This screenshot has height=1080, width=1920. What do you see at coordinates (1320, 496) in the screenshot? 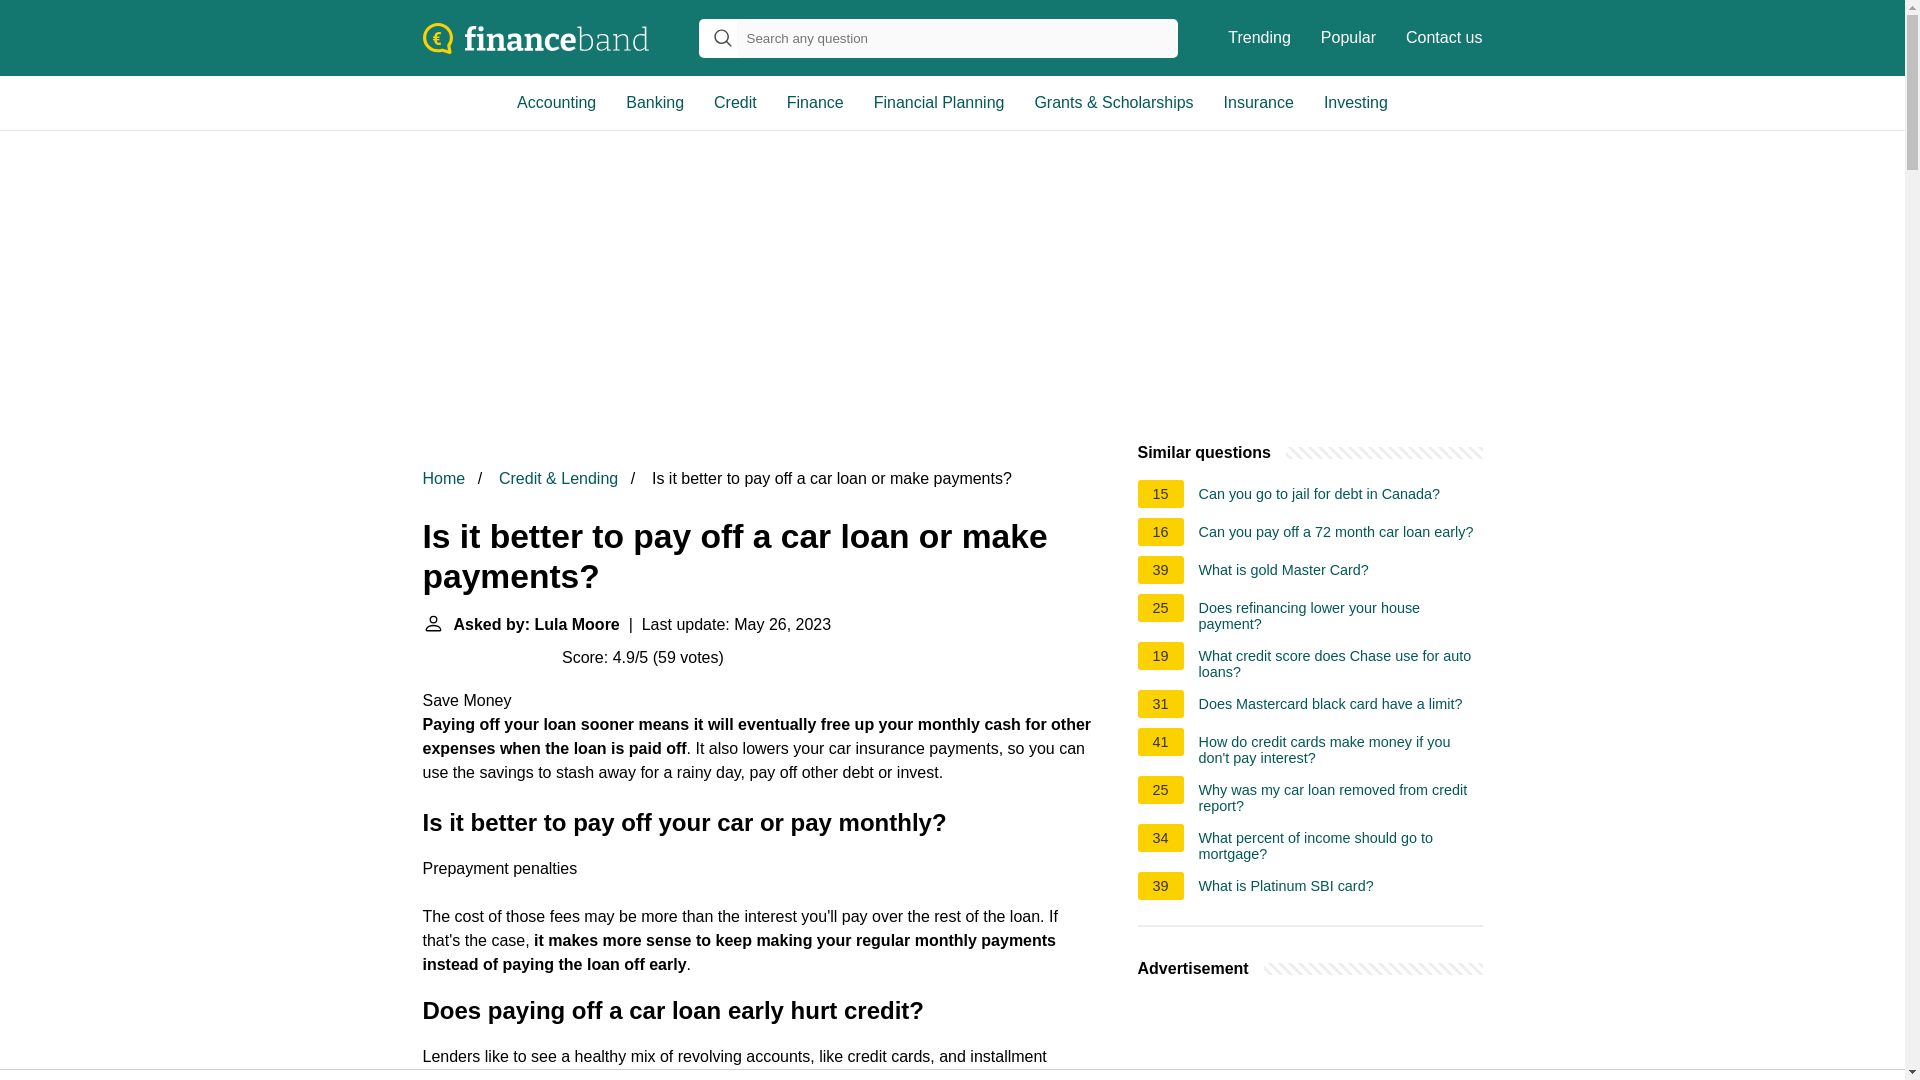
I see `Can you go to jail for debt in Canada?` at bounding box center [1320, 496].